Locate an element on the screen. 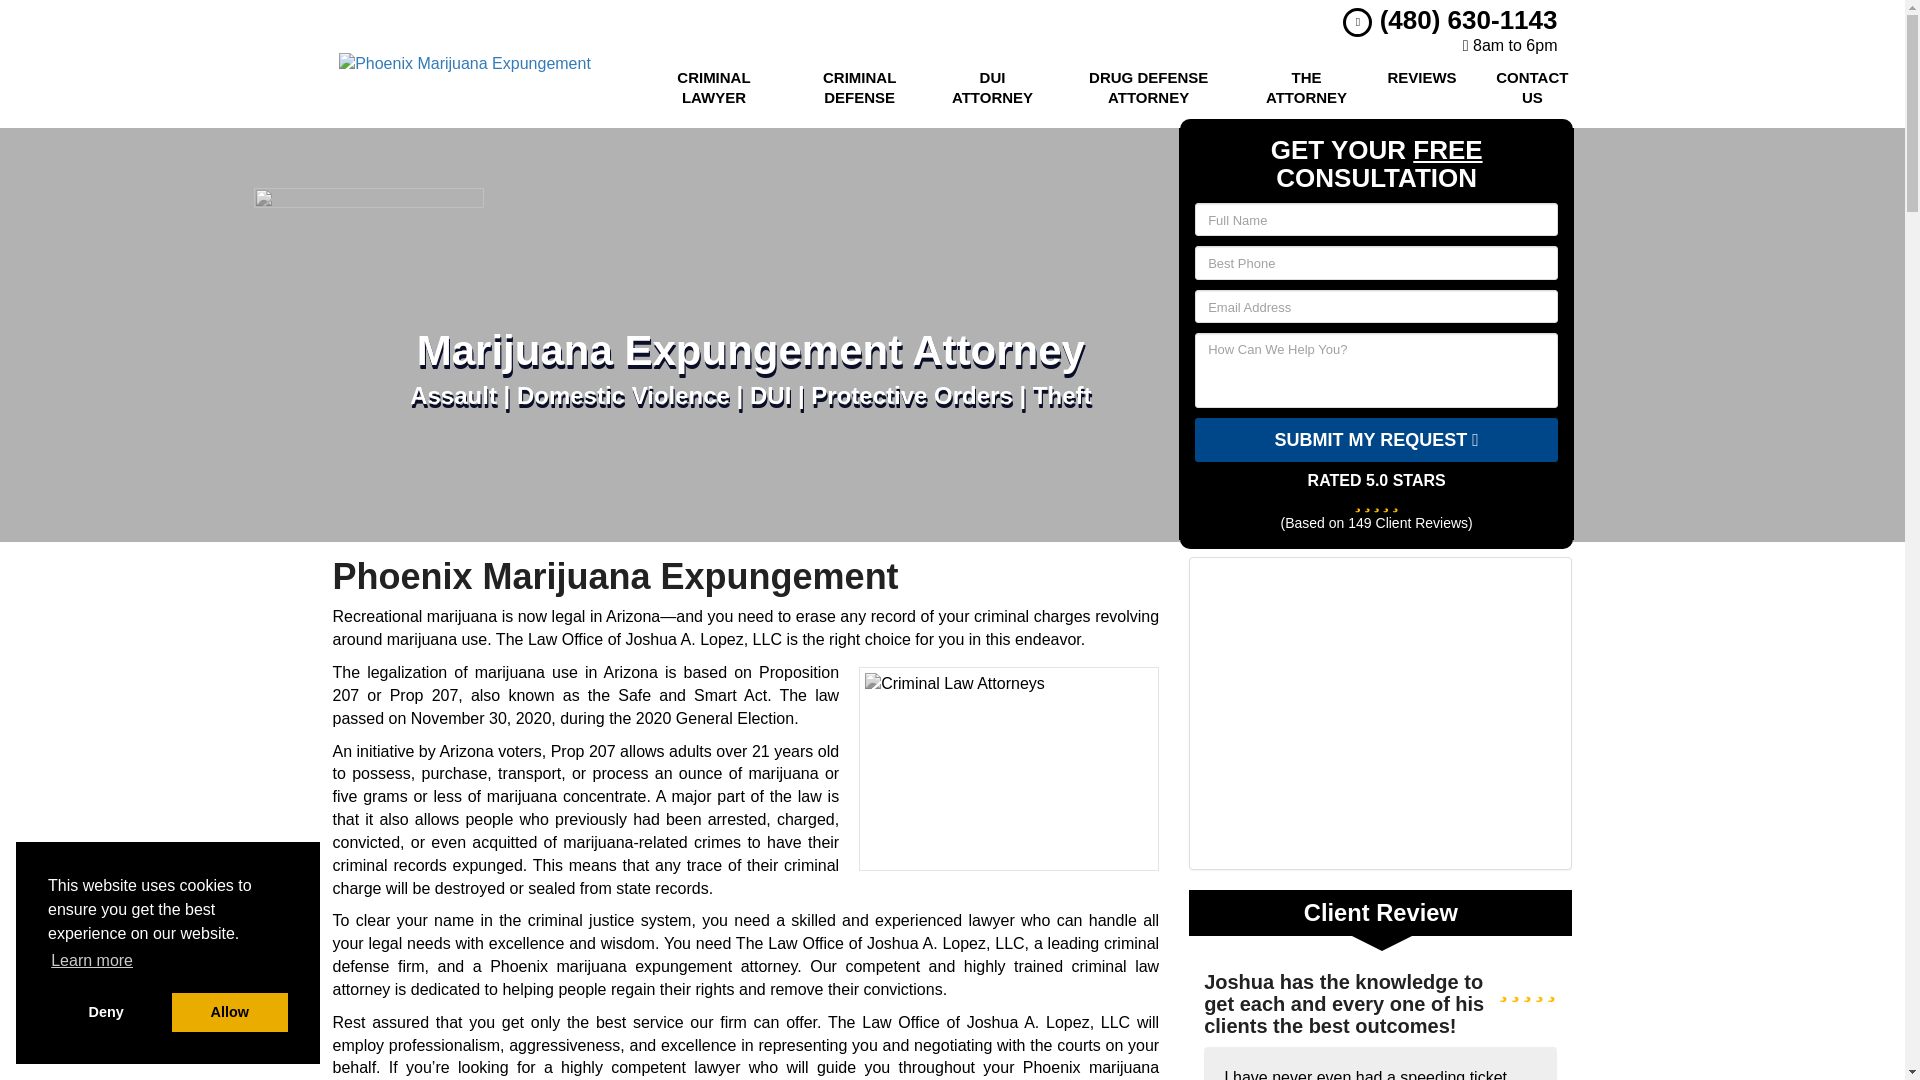 This screenshot has height=1080, width=1920. CRIMINAL LAWYER is located at coordinates (713, 88).